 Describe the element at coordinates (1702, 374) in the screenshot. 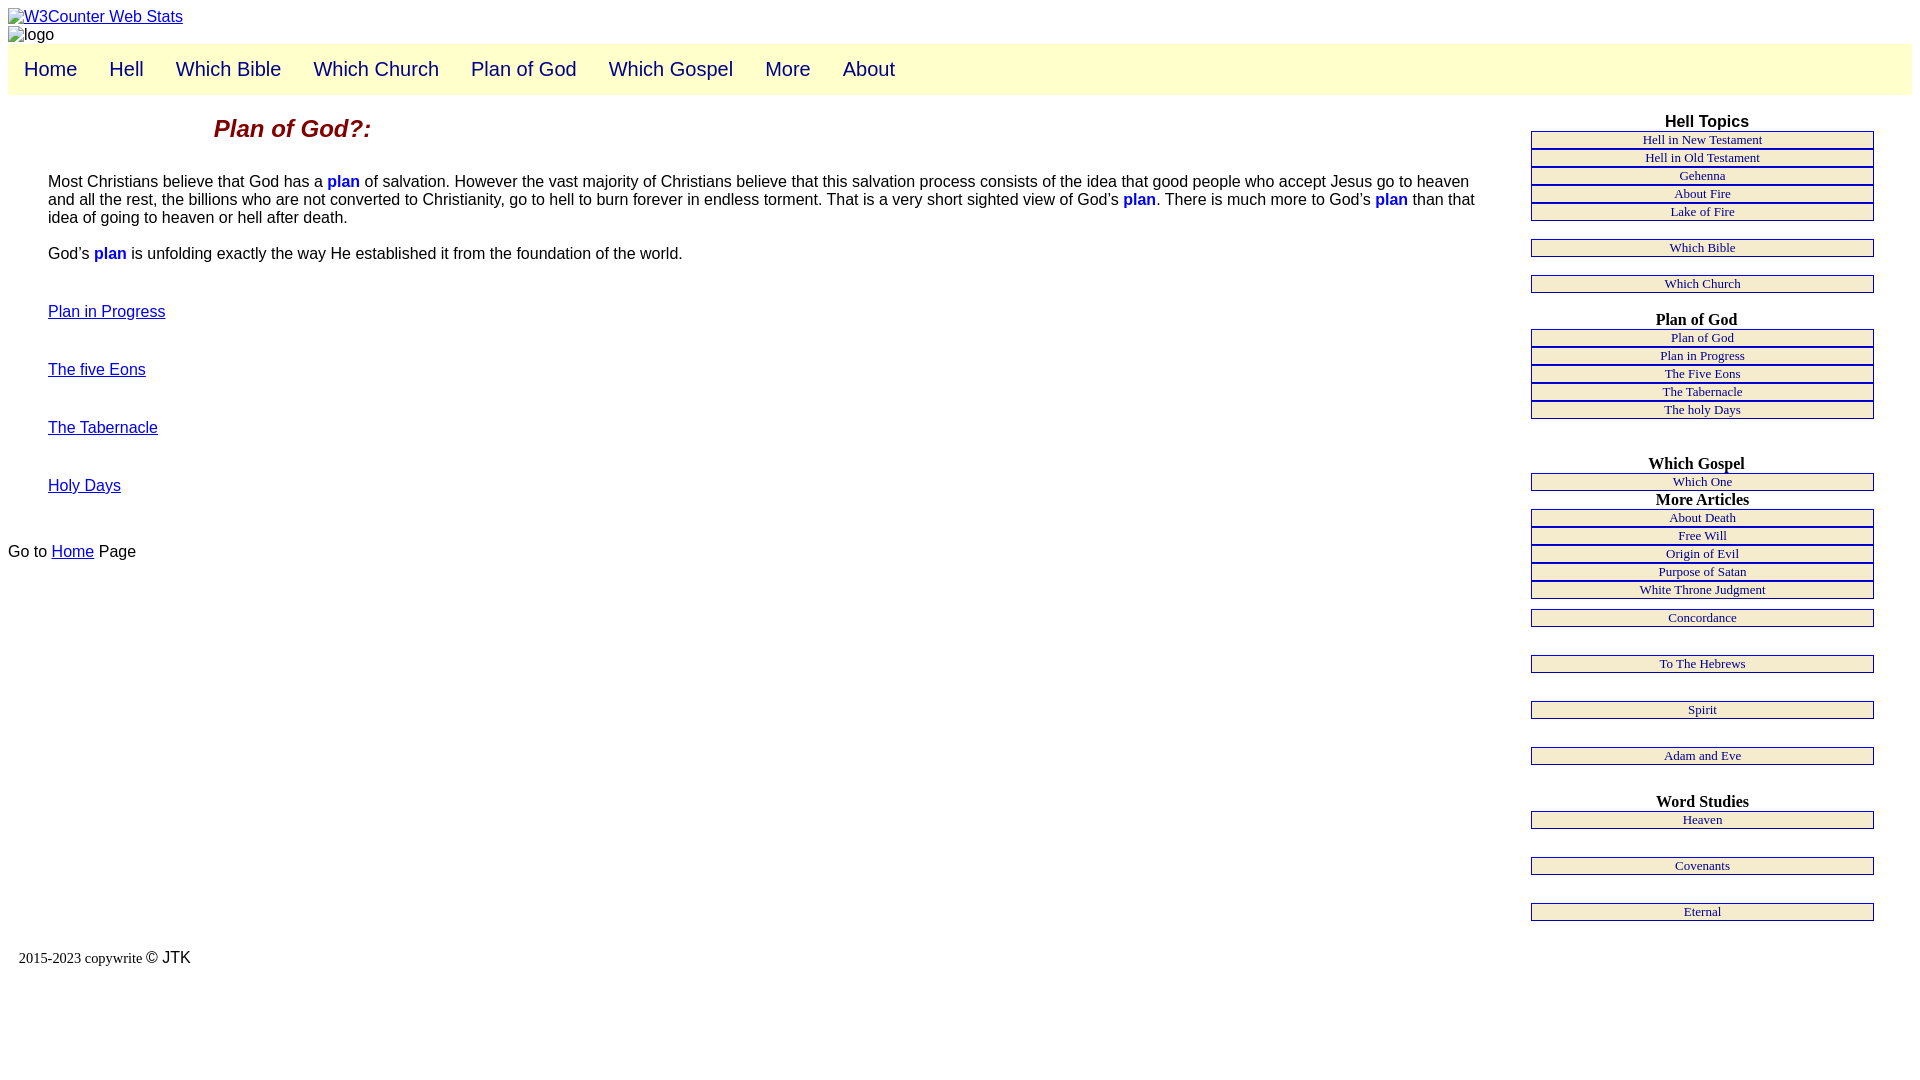

I see `The Five Eons` at that location.